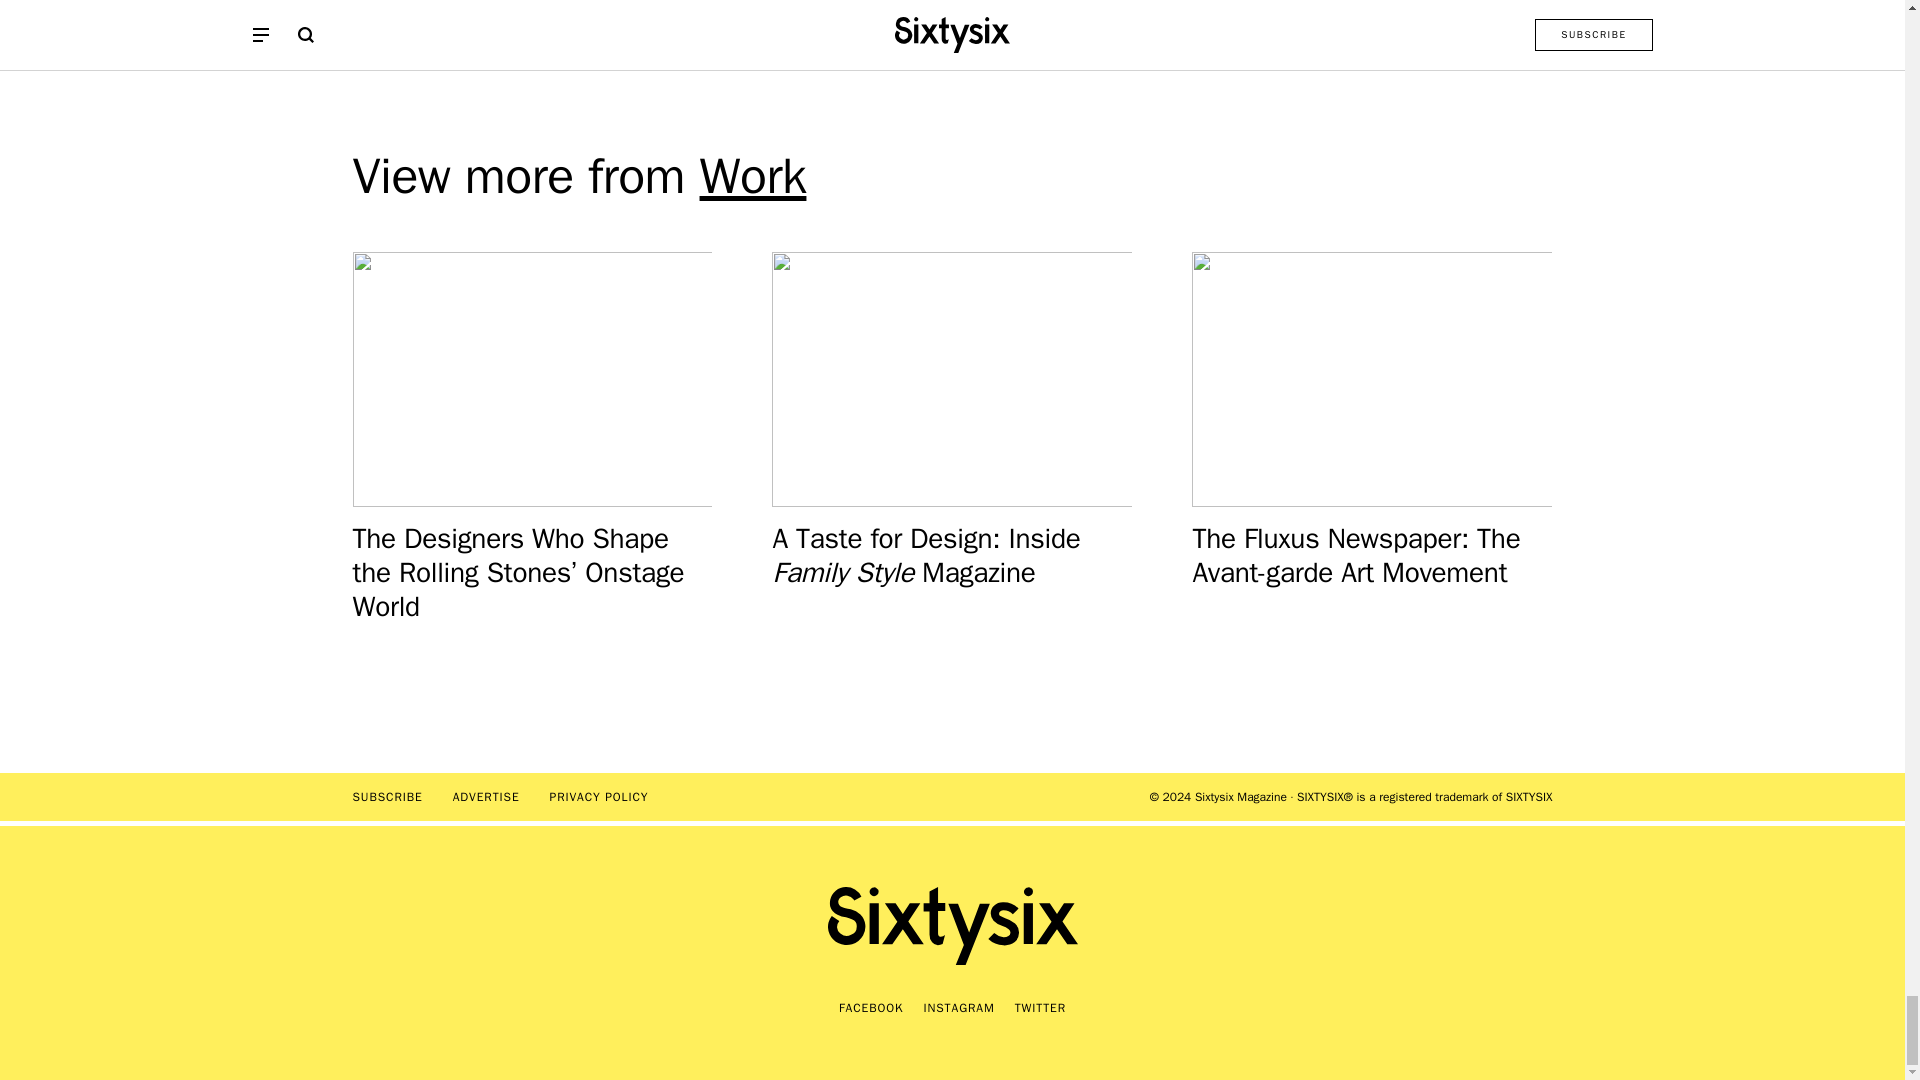 The width and height of the screenshot is (1920, 1080). I want to click on Work, so click(753, 176).